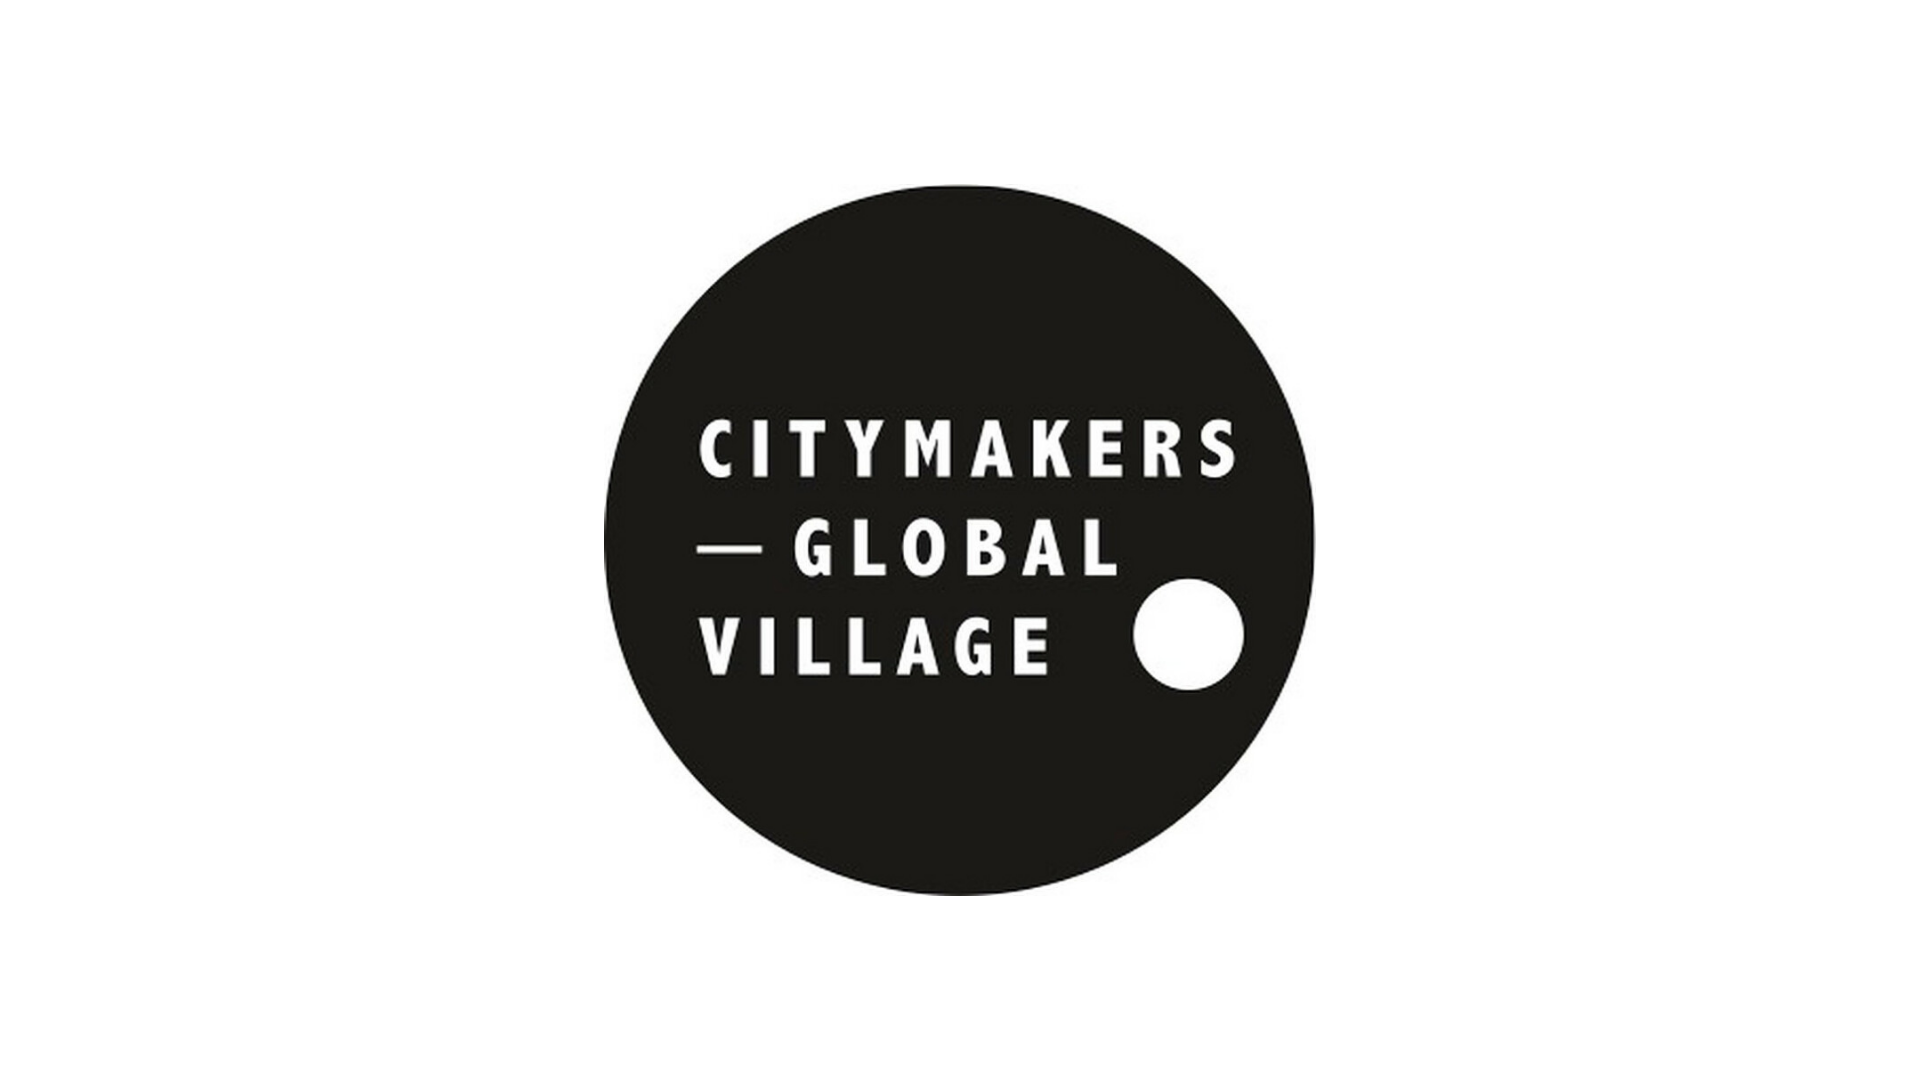  Describe the element at coordinates (182, 126) in the screenshot. I see `Ruhr` at that location.